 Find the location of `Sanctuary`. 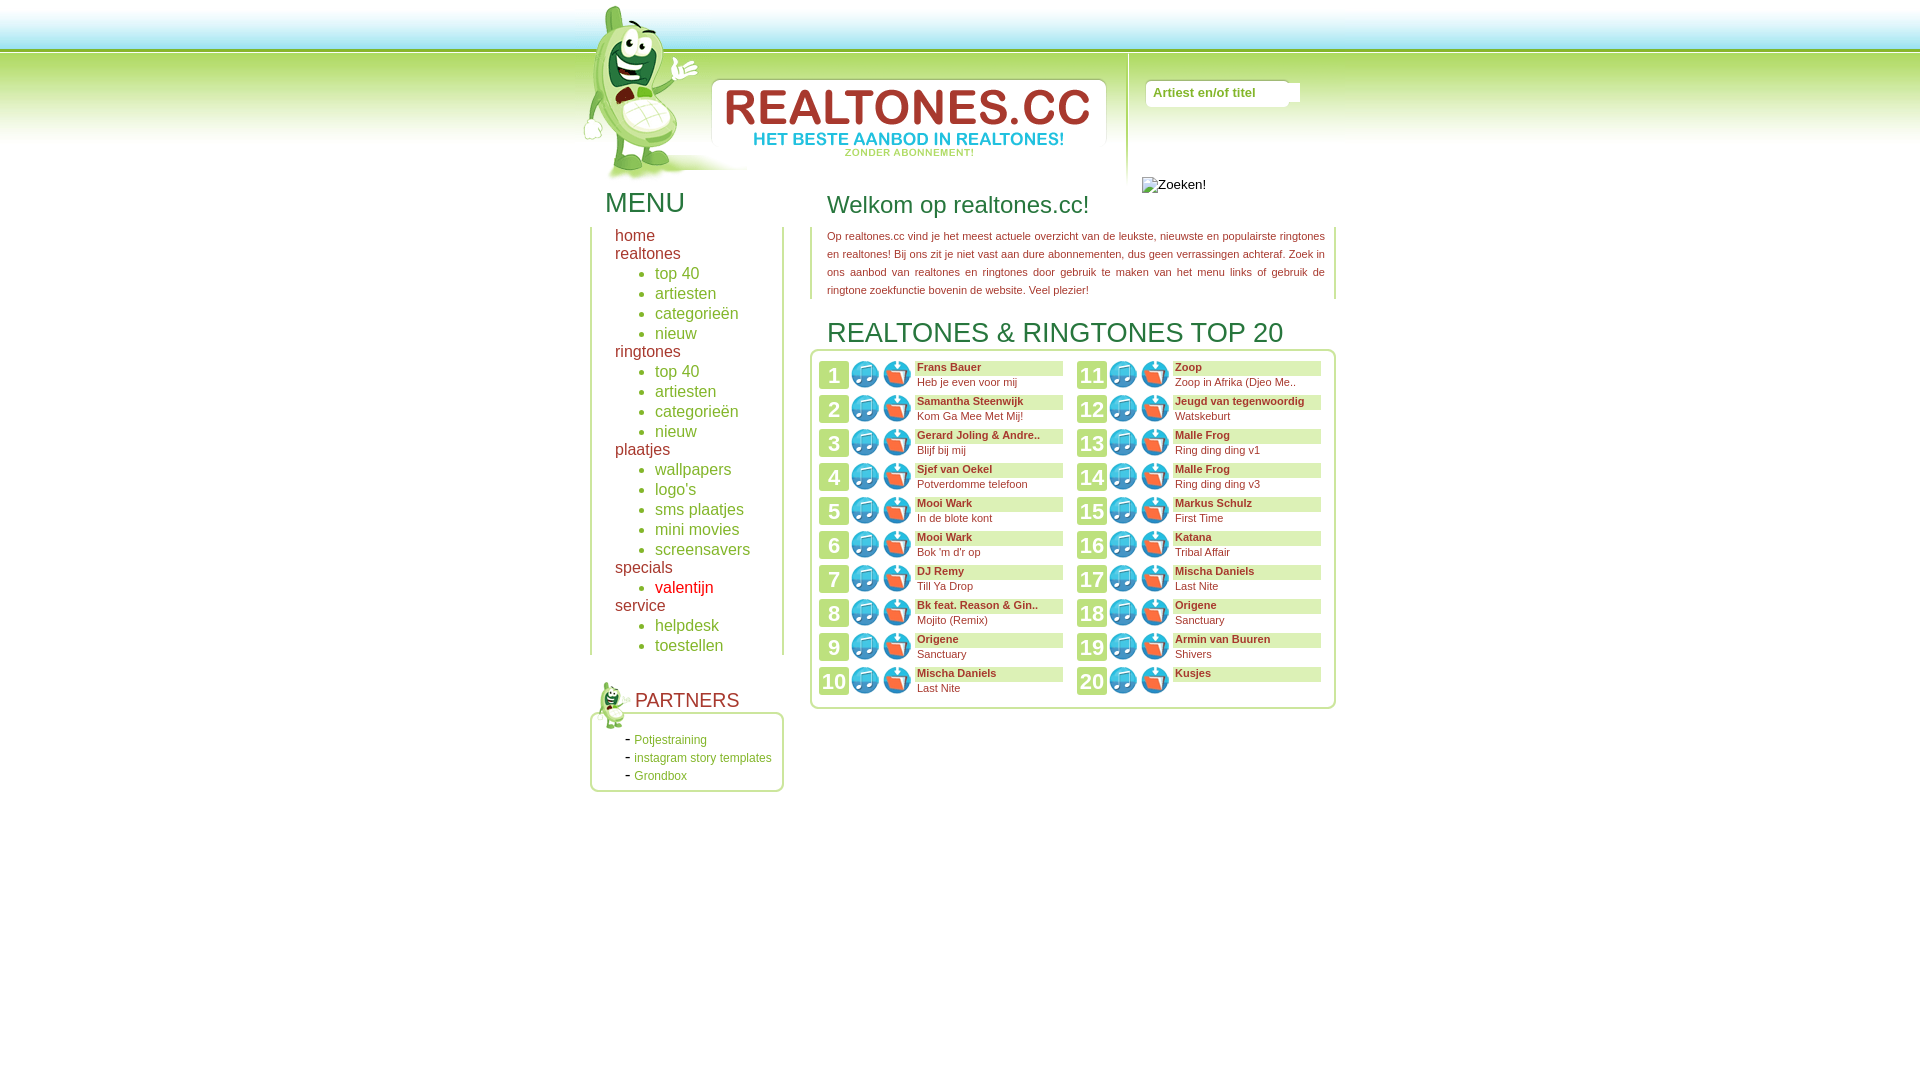

Sanctuary is located at coordinates (942, 654).